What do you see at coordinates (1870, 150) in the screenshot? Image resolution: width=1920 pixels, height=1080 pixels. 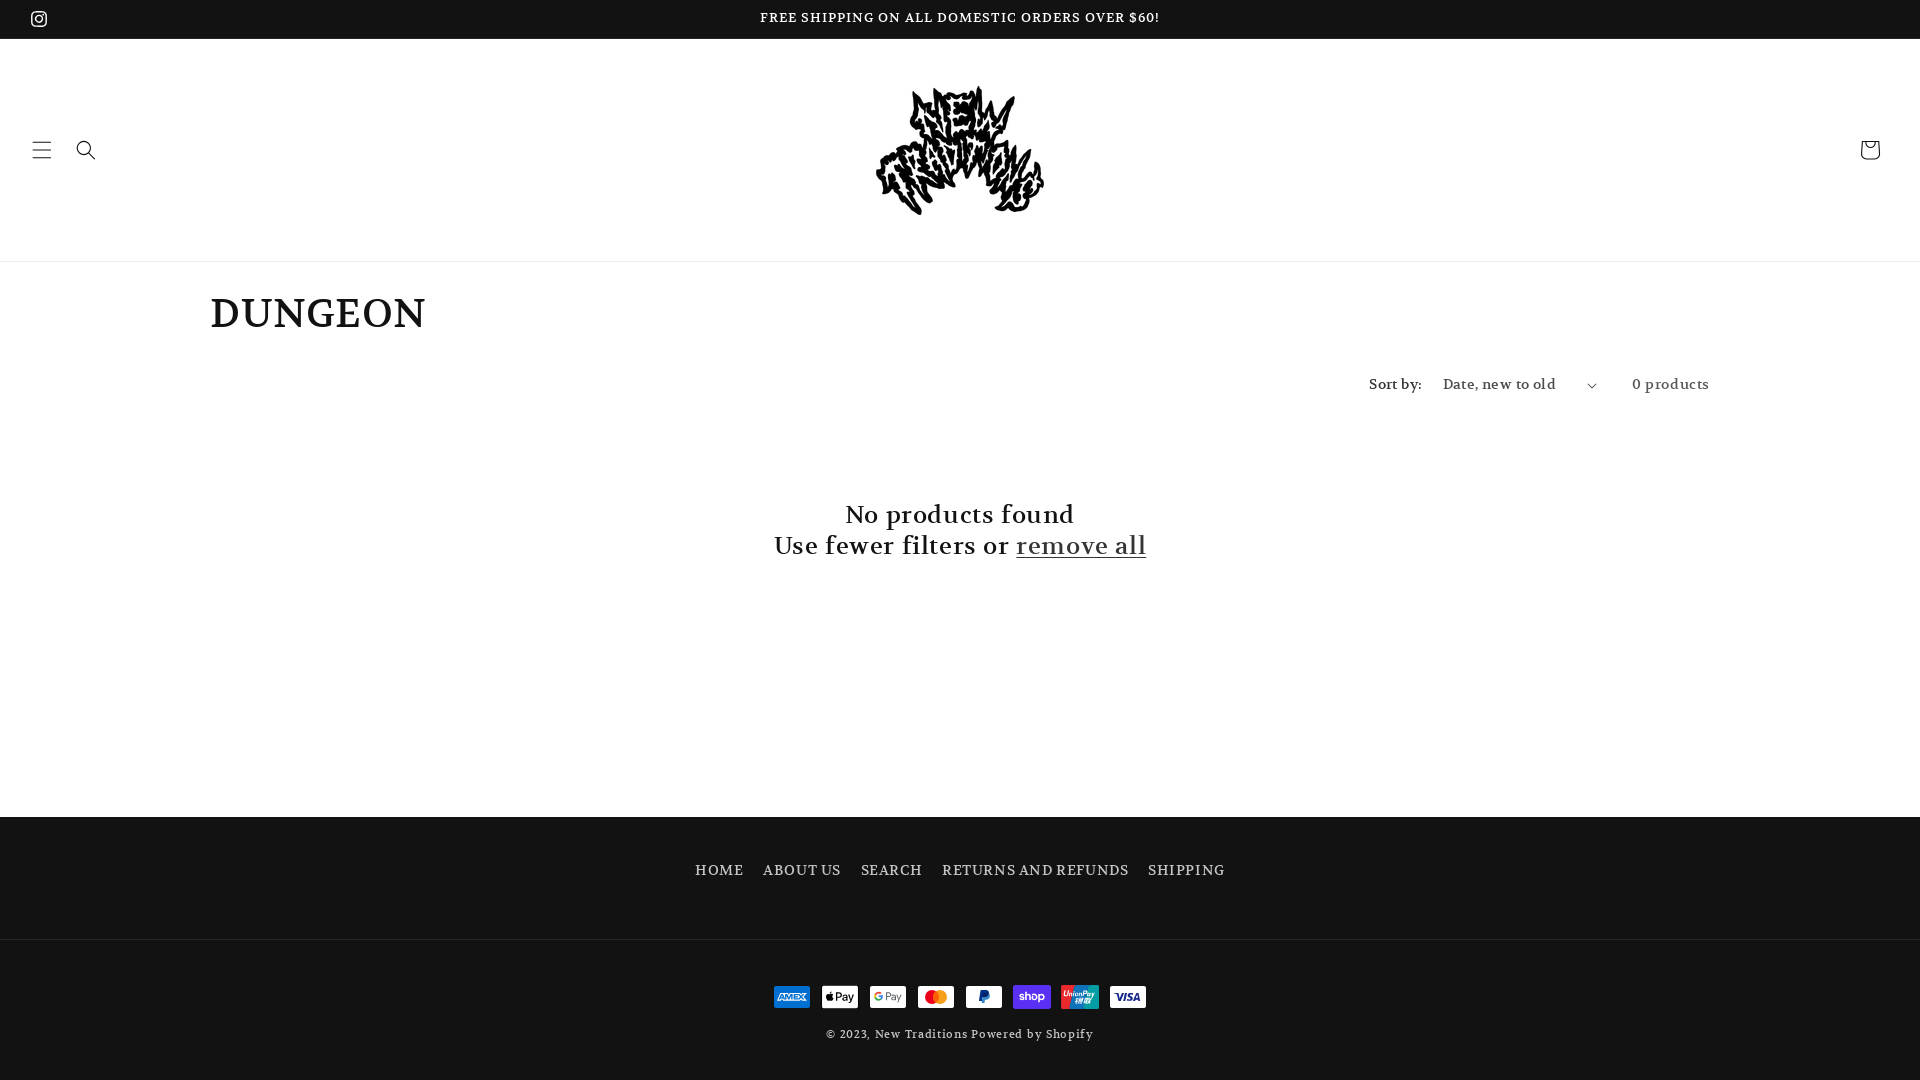 I see `Cart` at bounding box center [1870, 150].